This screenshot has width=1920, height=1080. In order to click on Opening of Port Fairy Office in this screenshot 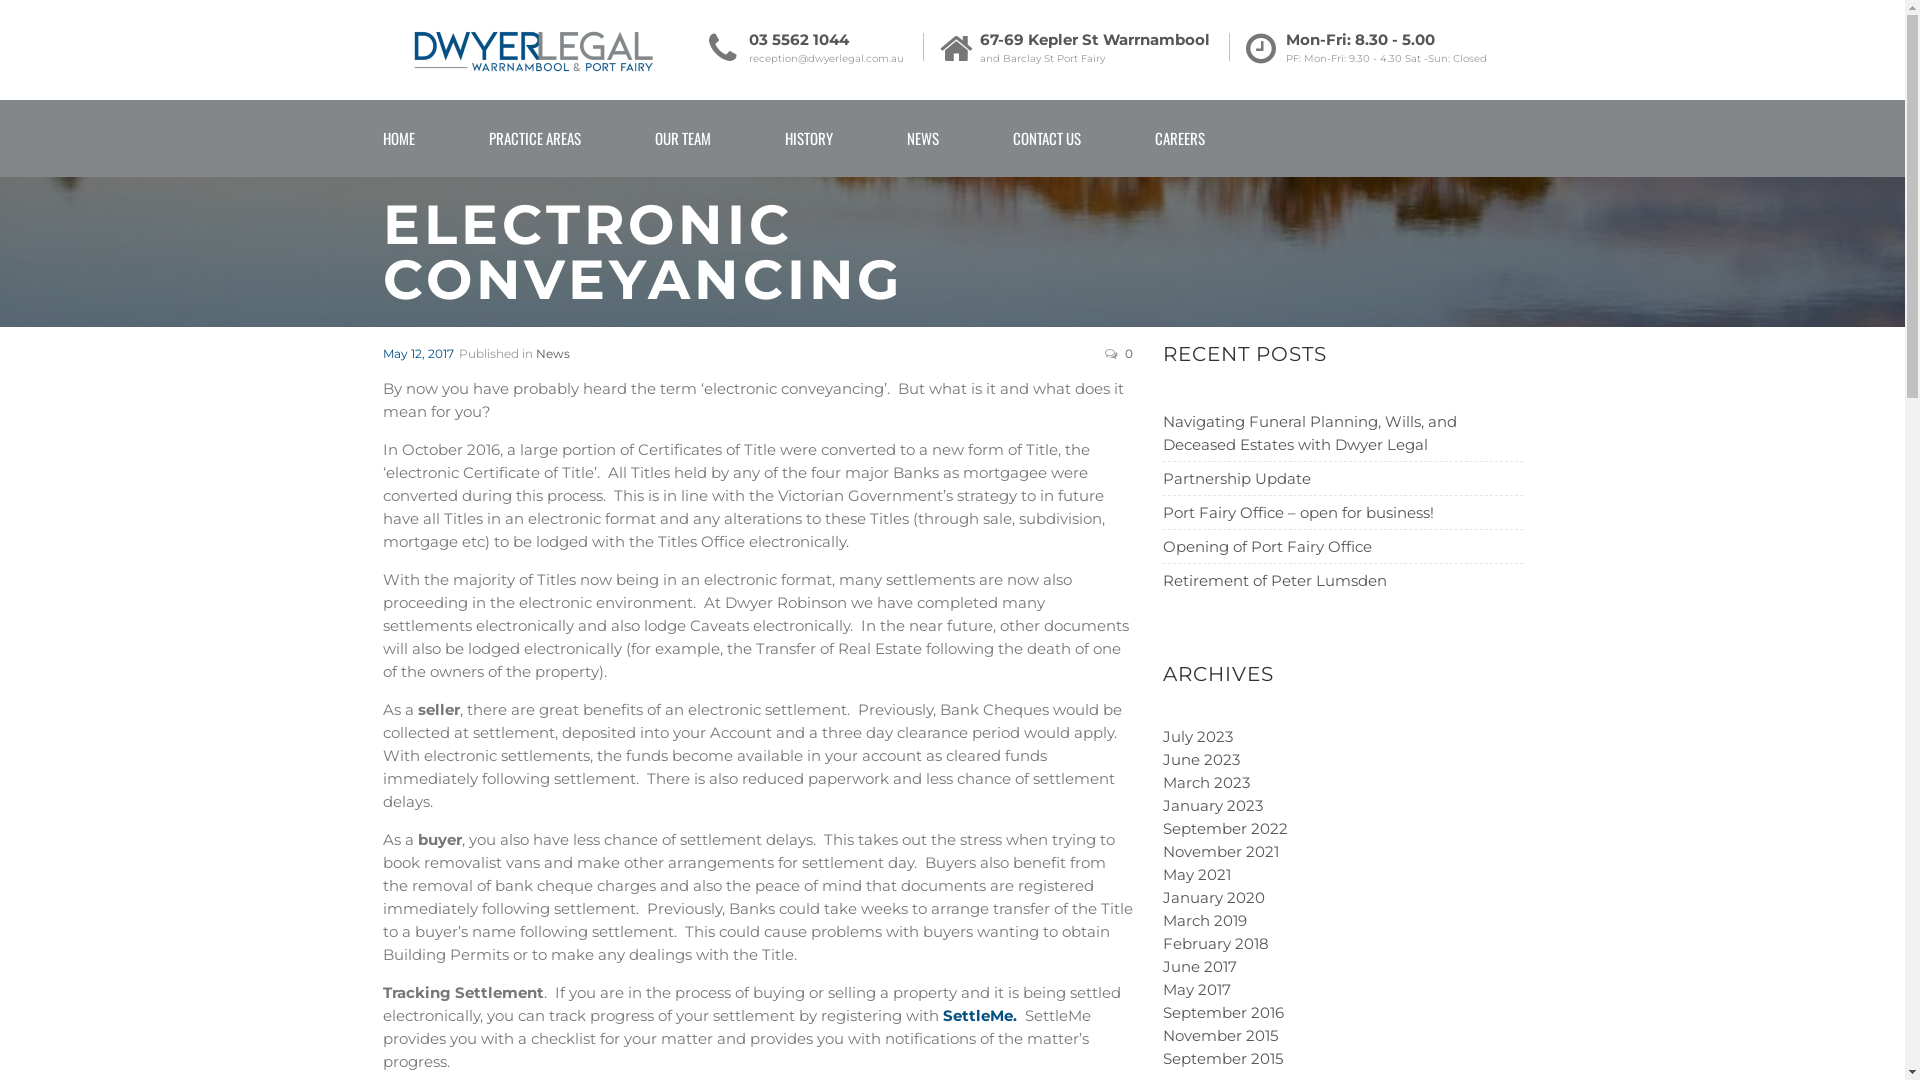, I will do `click(1266, 546)`.